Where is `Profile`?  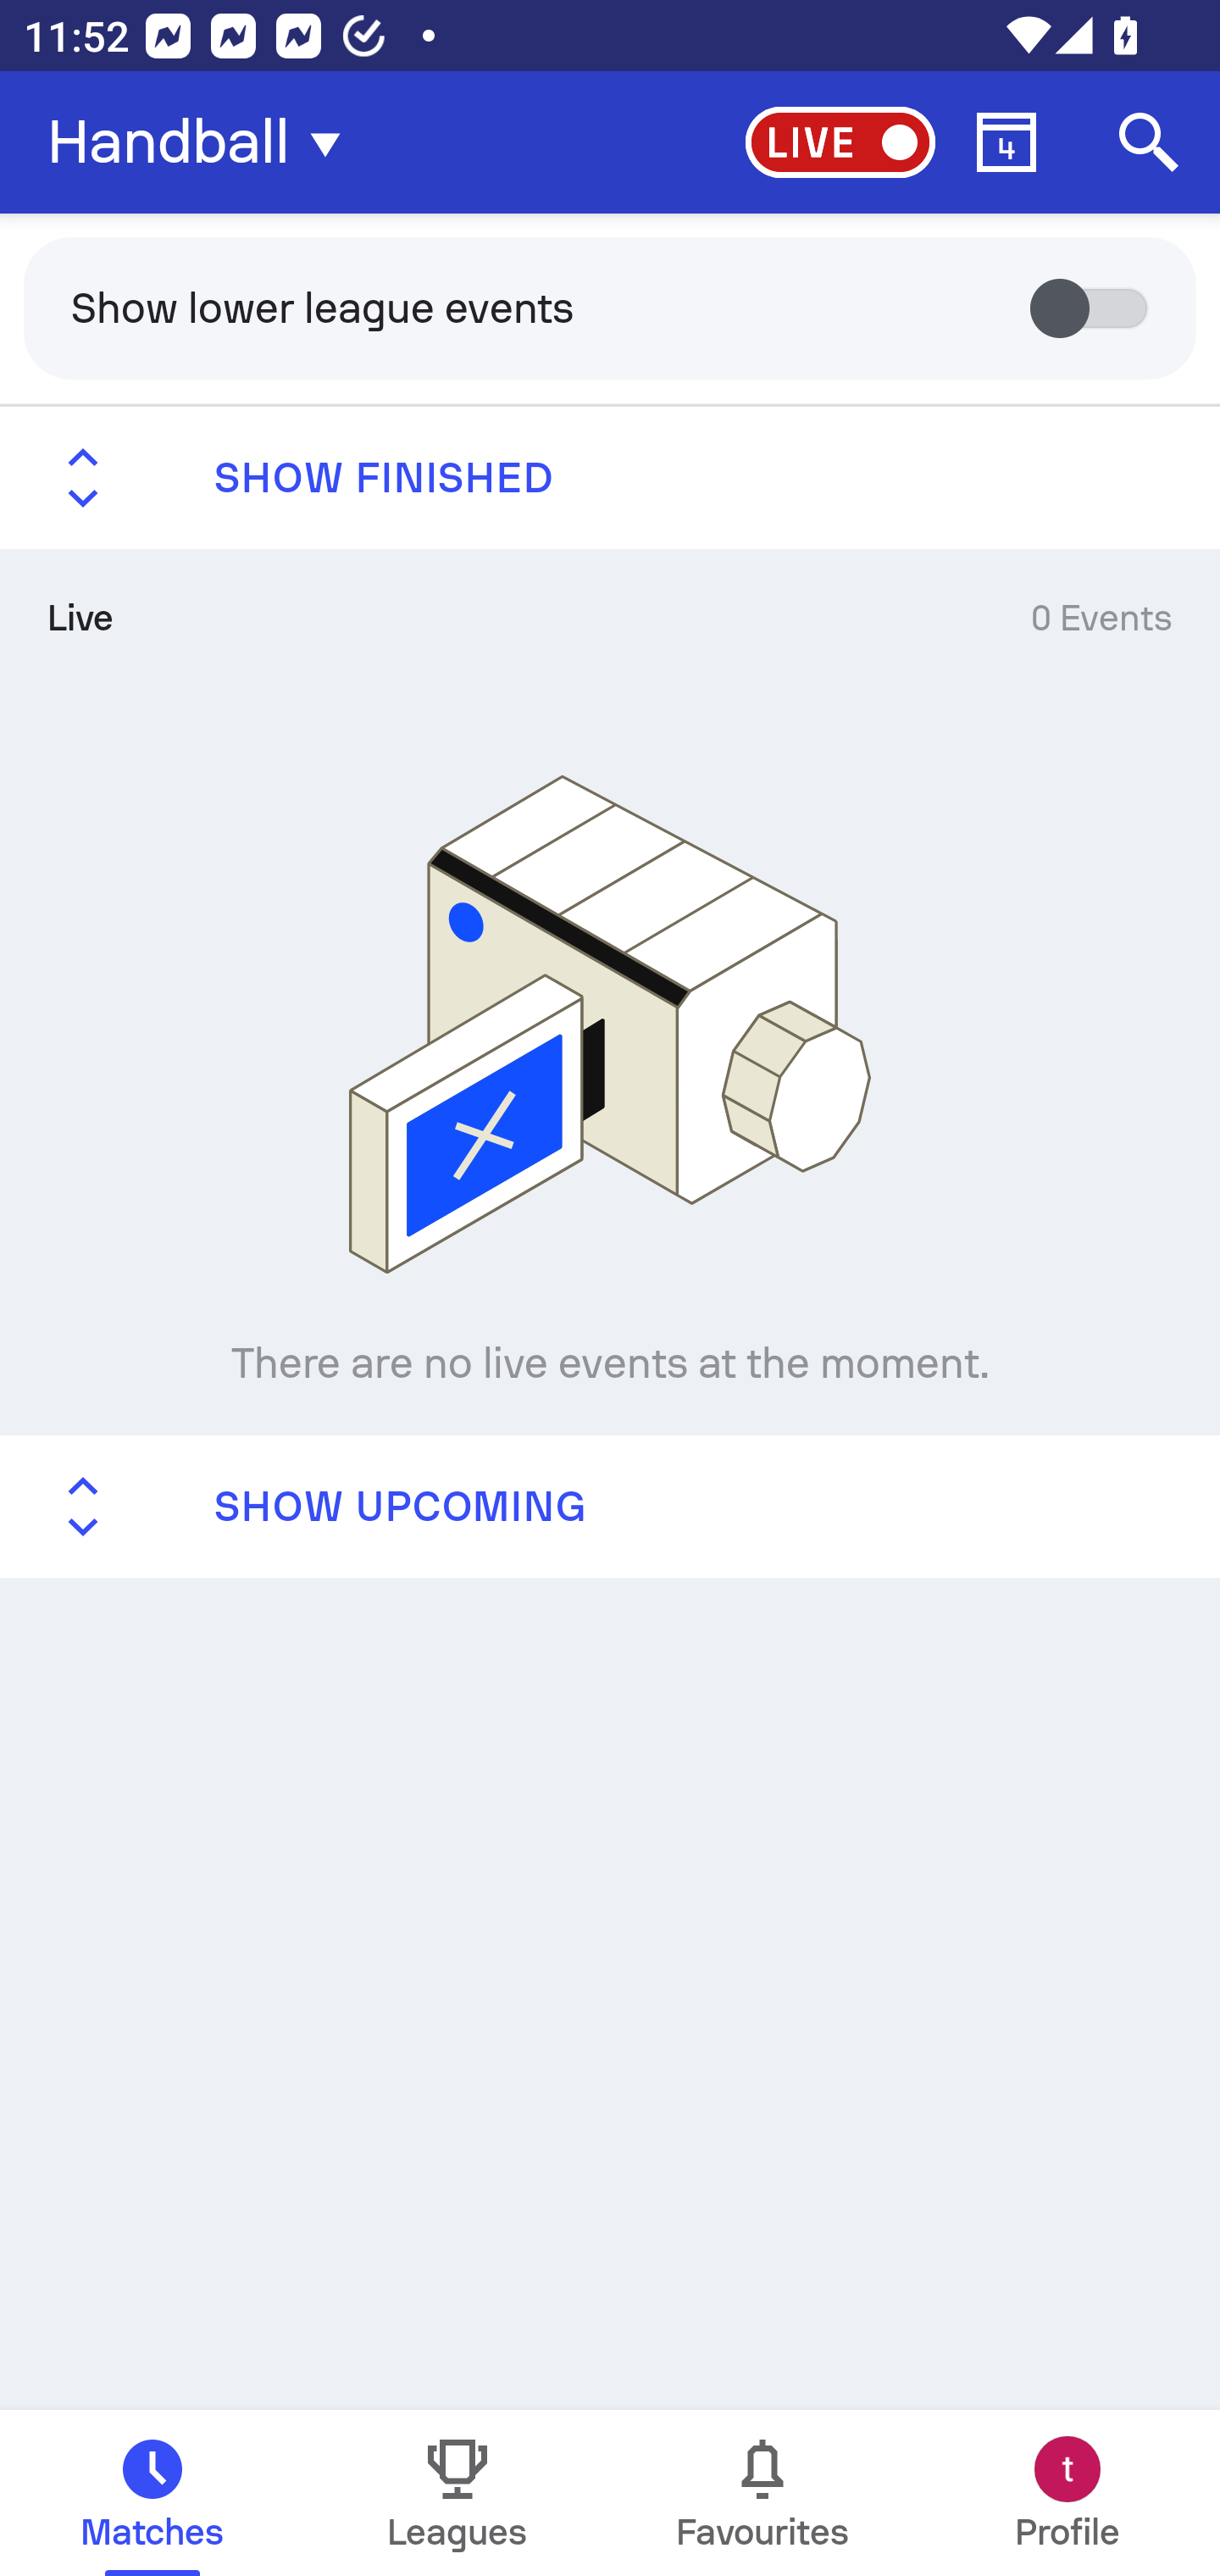
Profile is located at coordinates (1067, 2493).